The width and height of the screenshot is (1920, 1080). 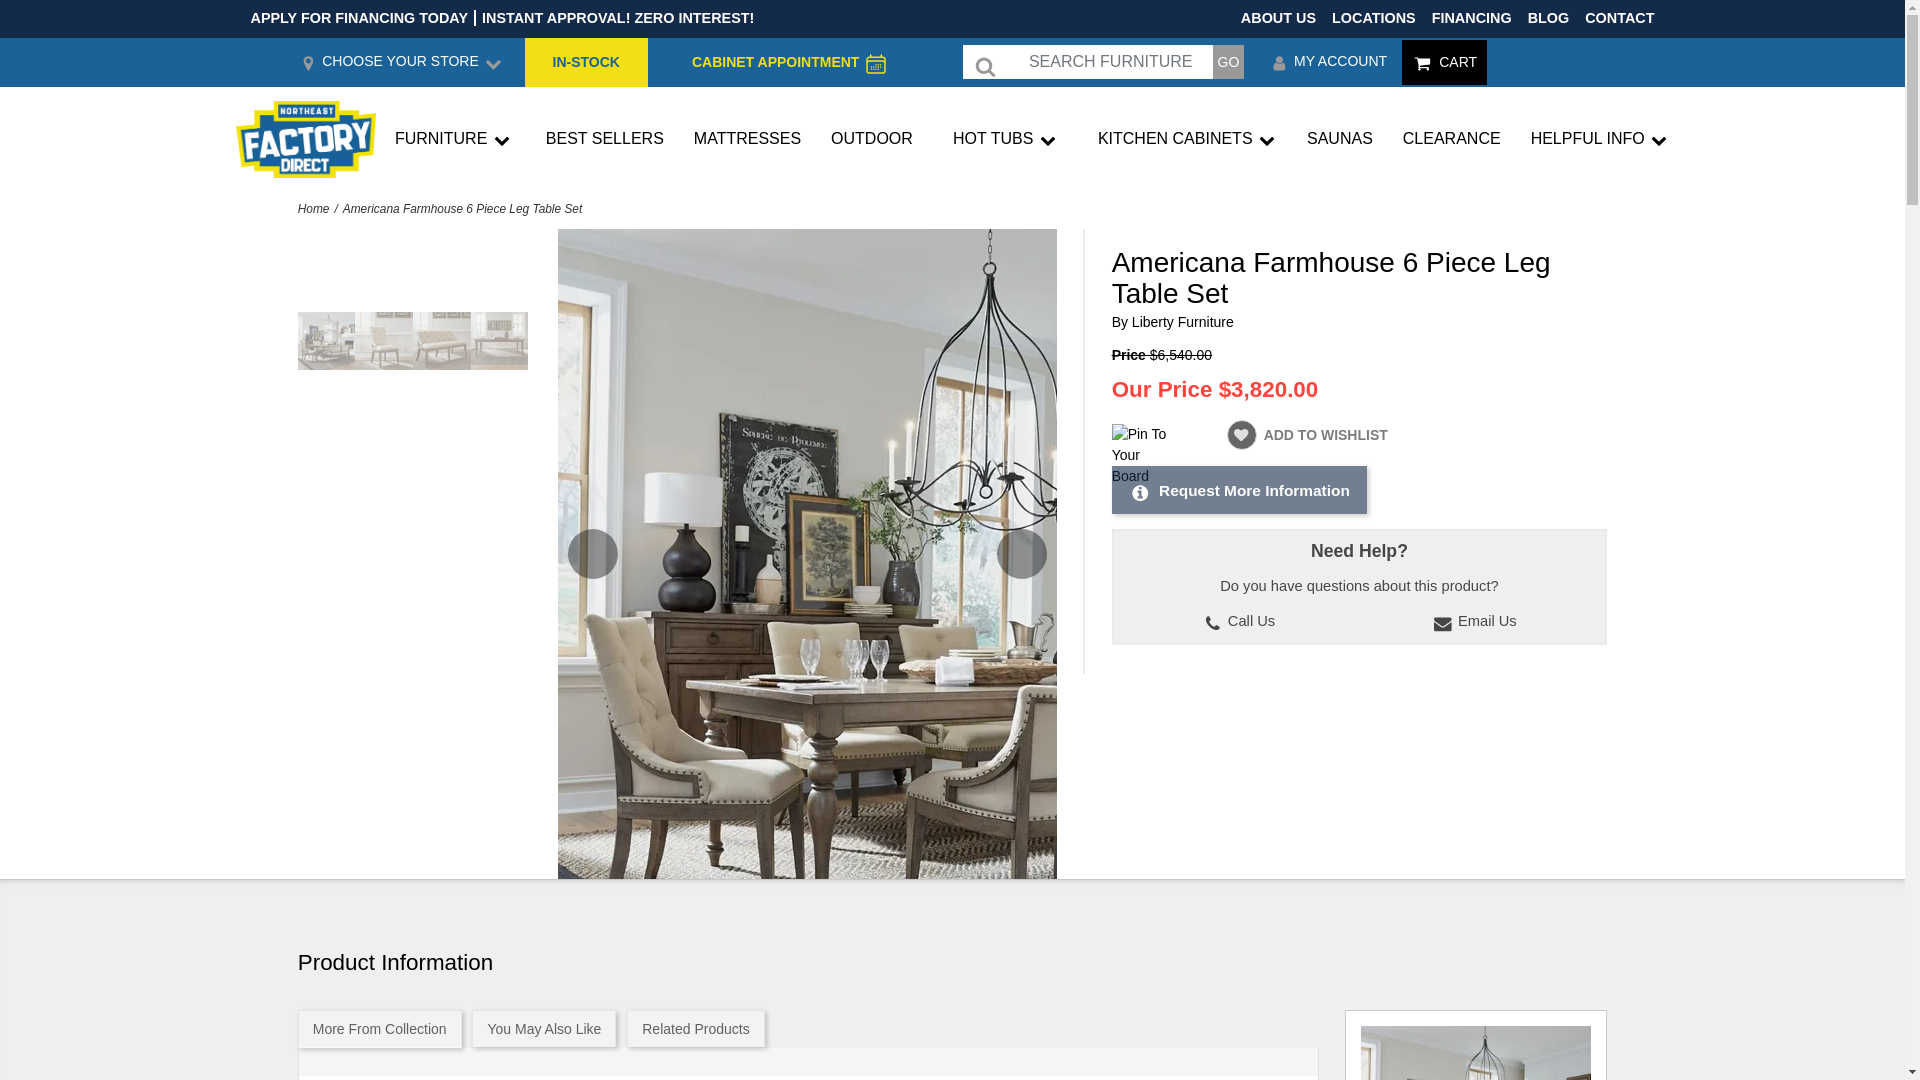 What do you see at coordinates (1278, 17) in the screenshot?
I see `ABOUT US` at bounding box center [1278, 17].